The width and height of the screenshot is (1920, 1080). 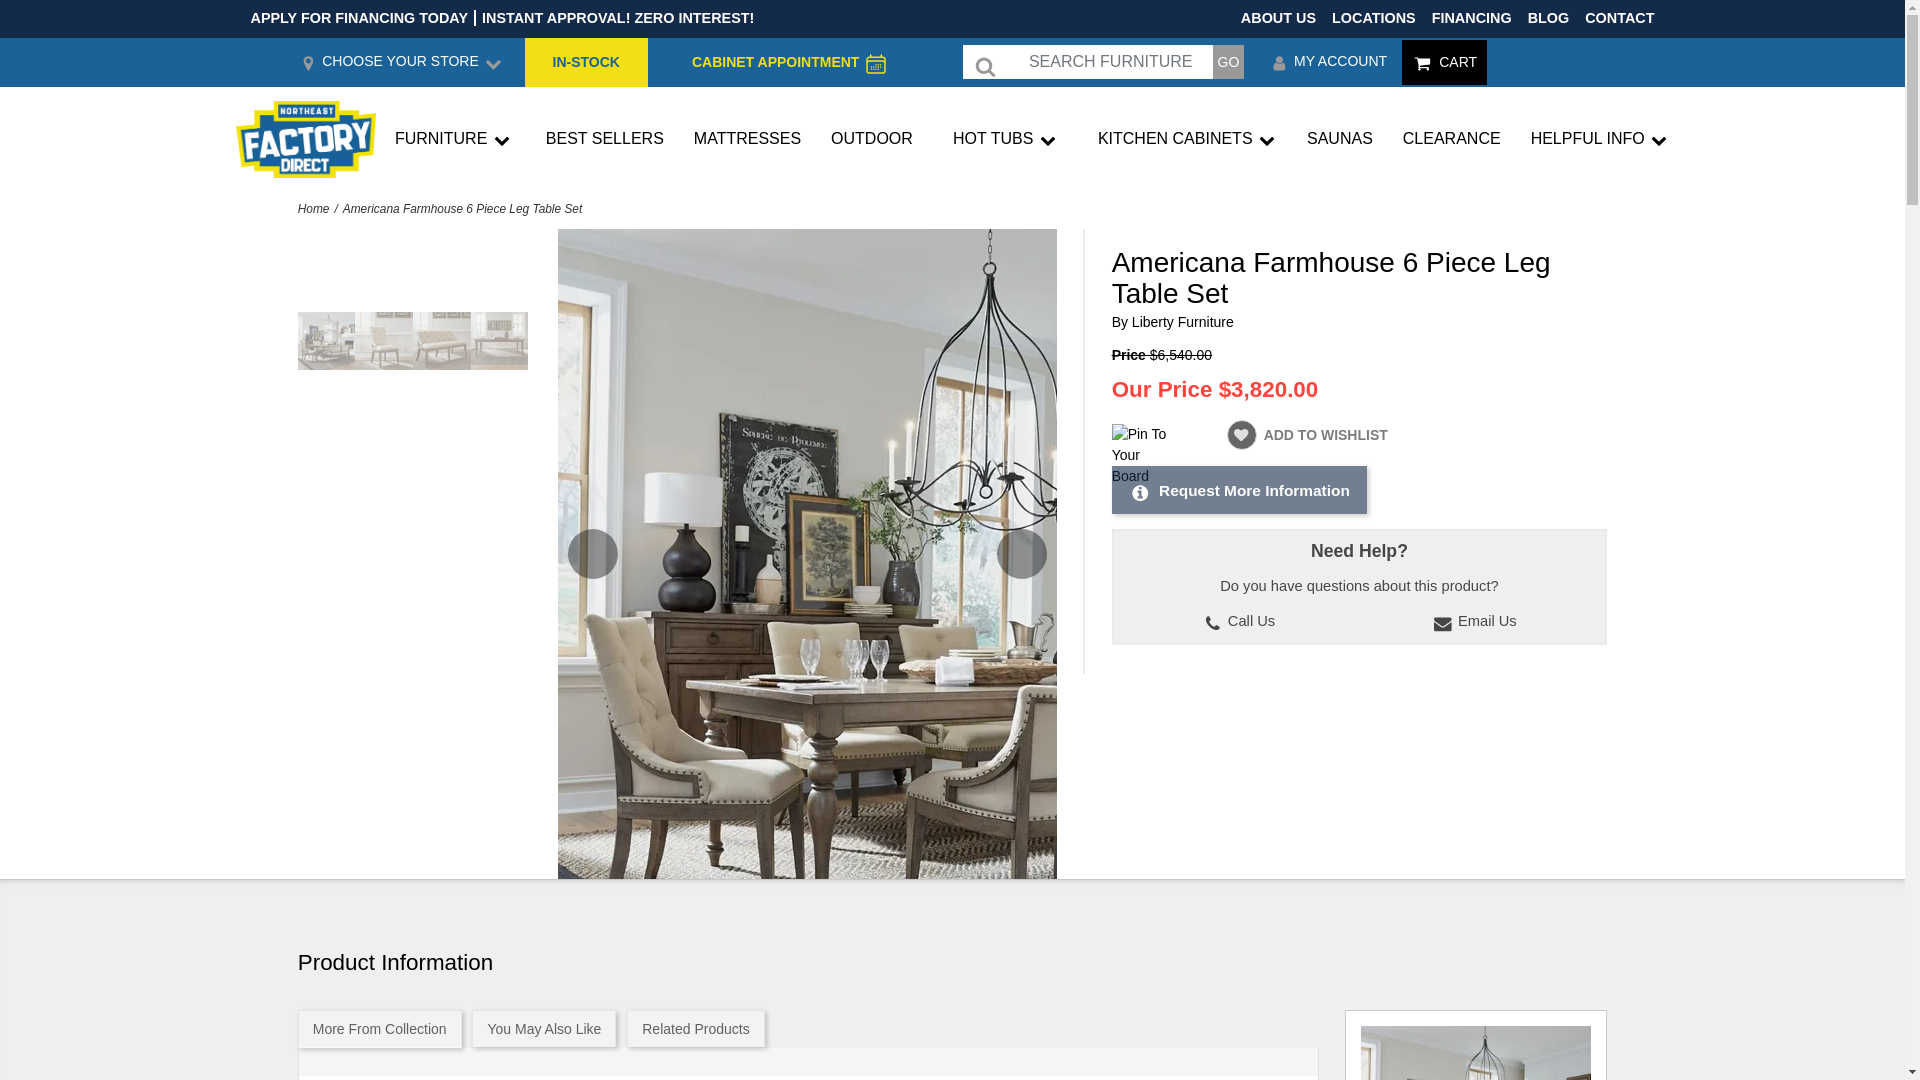 What do you see at coordinates (1278, 17) in the screenshot?
I see `ABOUT US` at bounding box center [1278, 17].